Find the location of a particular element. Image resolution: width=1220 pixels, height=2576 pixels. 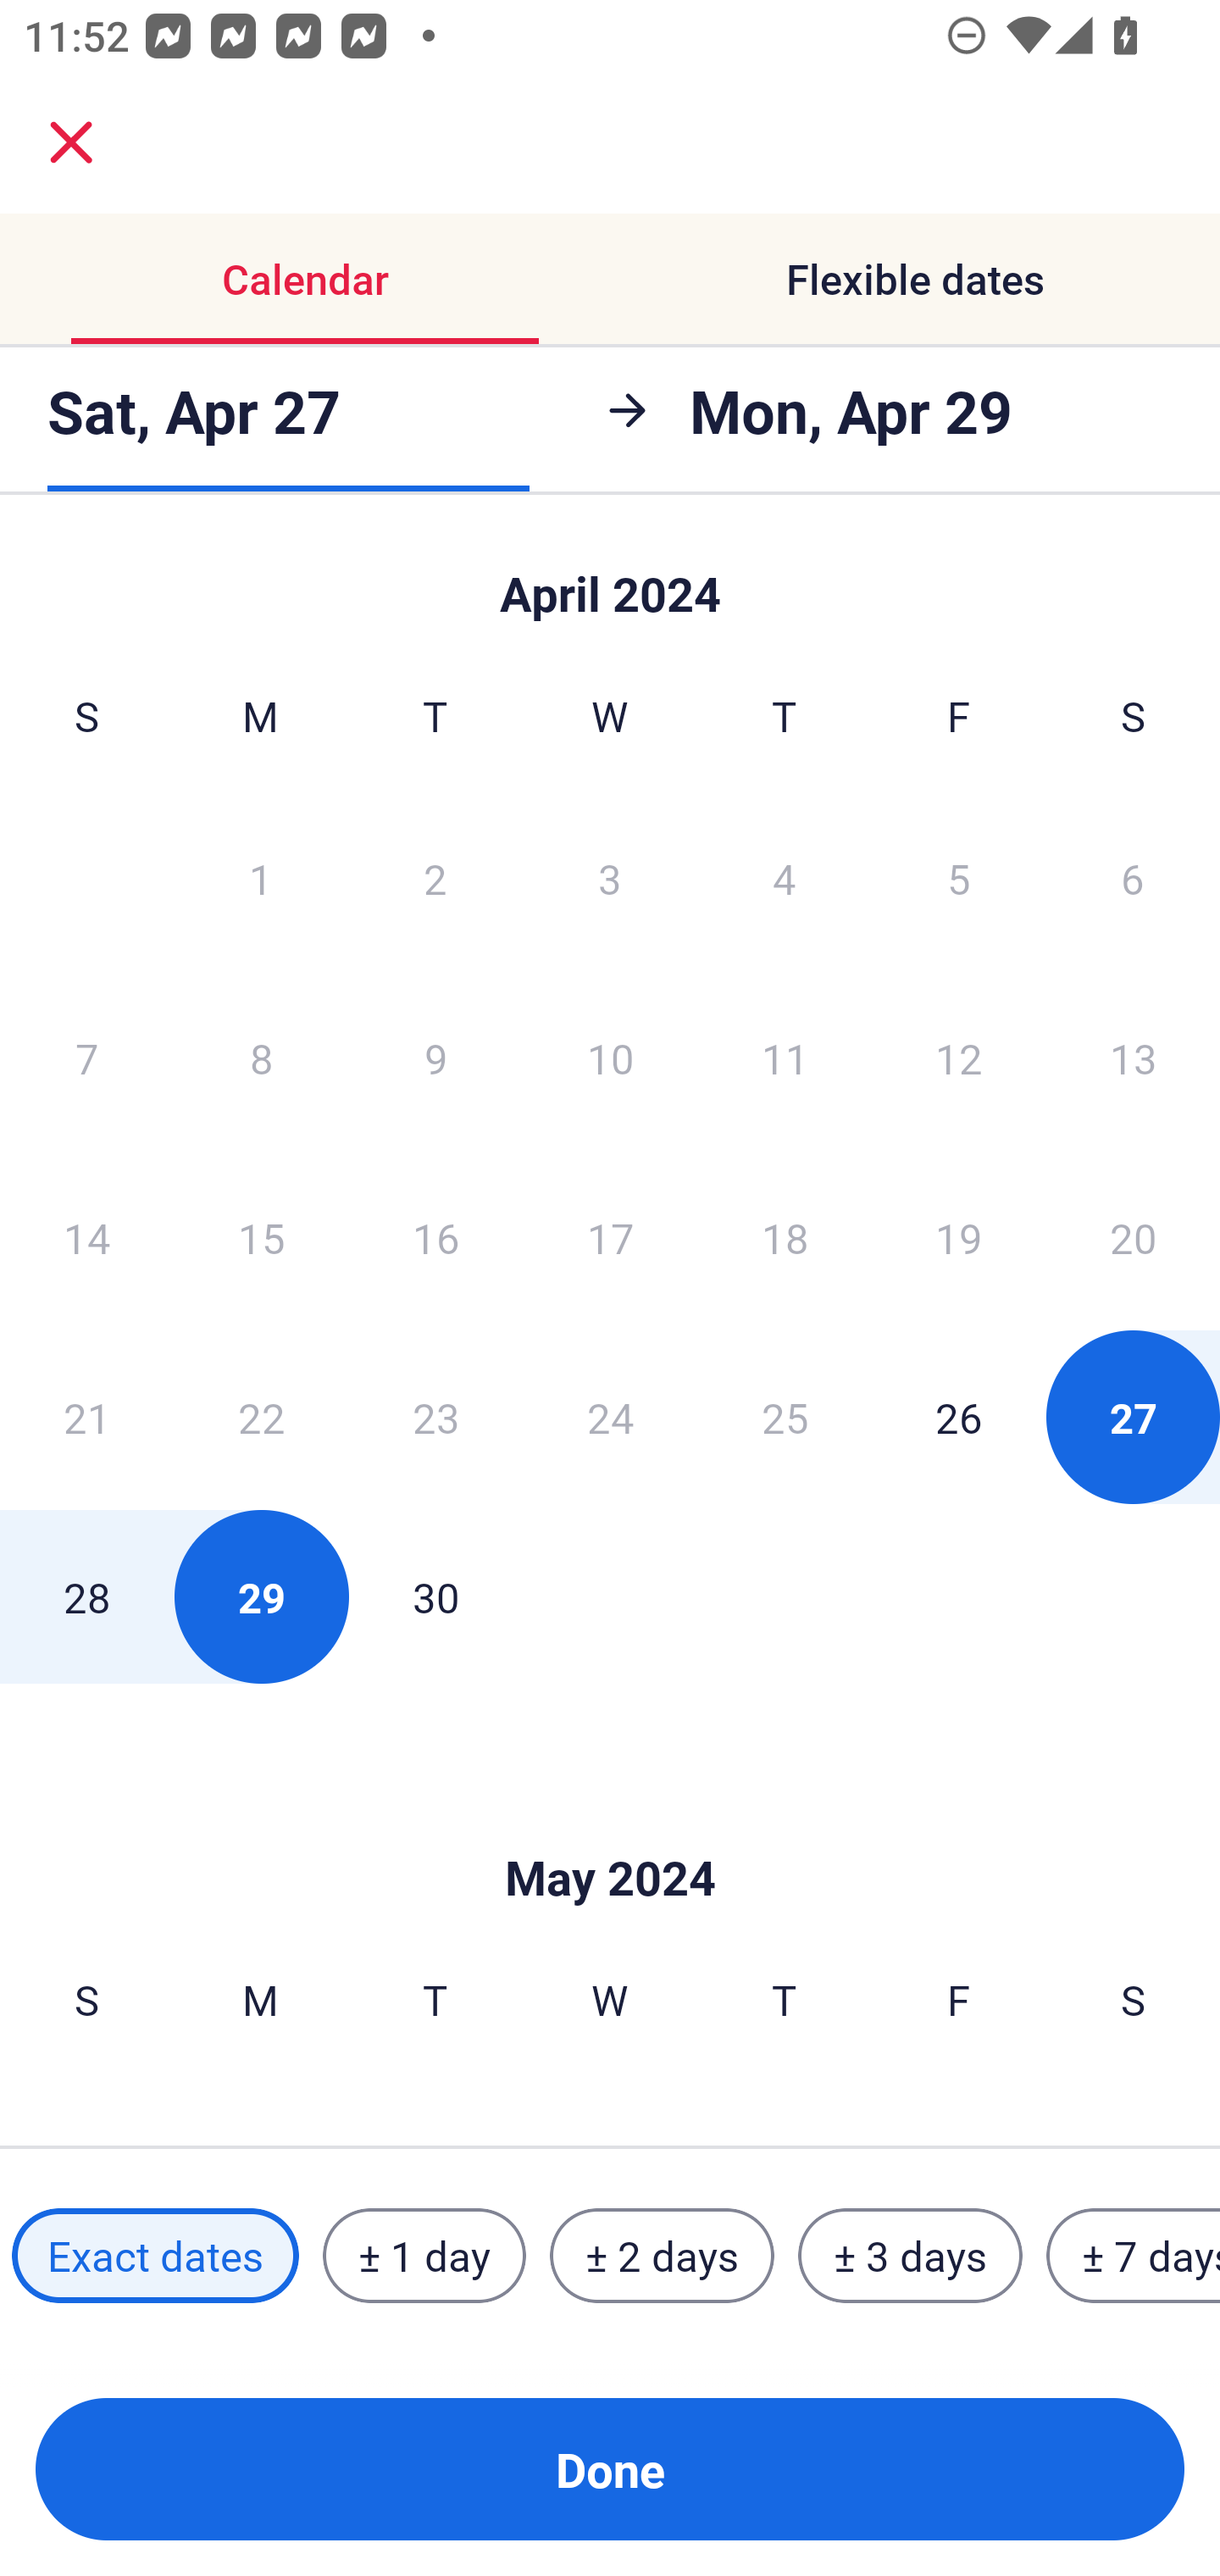

close. is located at coordinates (71, 142).